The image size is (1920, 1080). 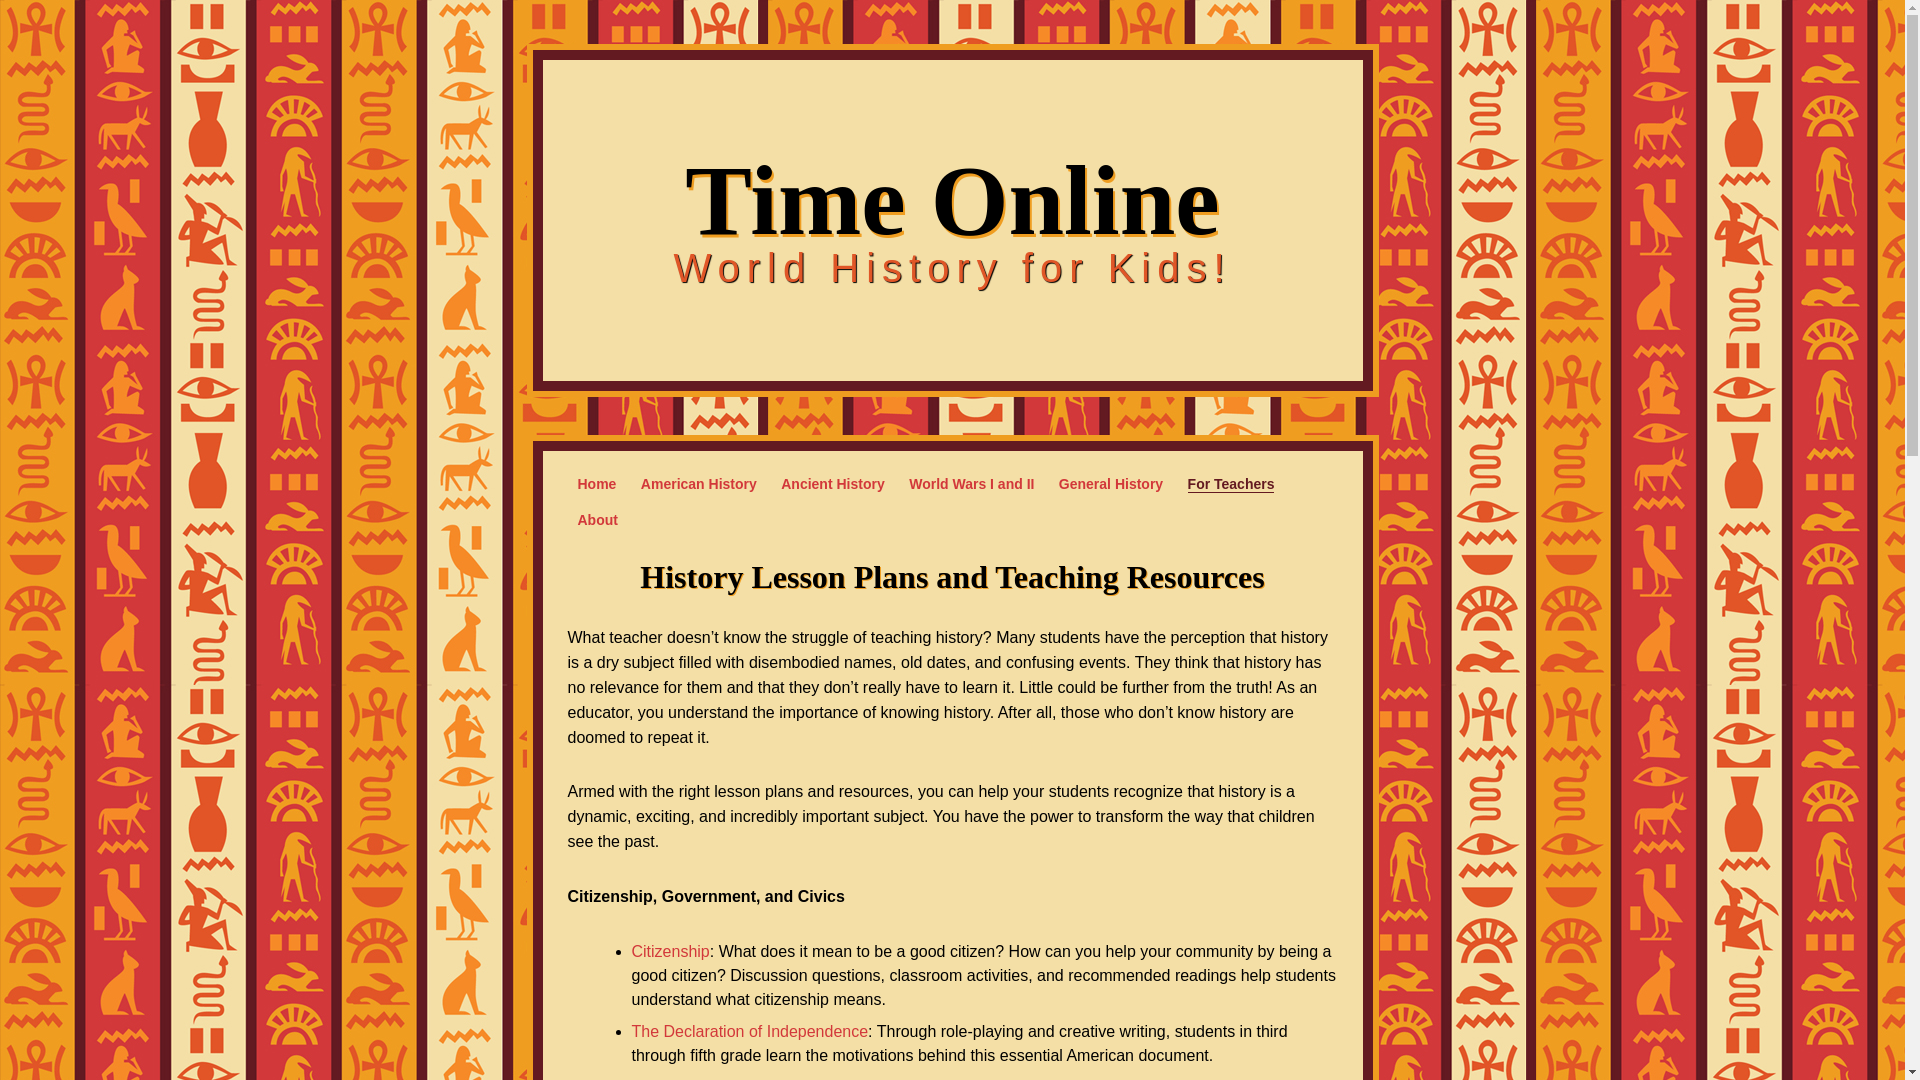 What do you see at coordinates (832, 484) in the screenshot?
I see `Ancient History` at bounding box center [832, 484].